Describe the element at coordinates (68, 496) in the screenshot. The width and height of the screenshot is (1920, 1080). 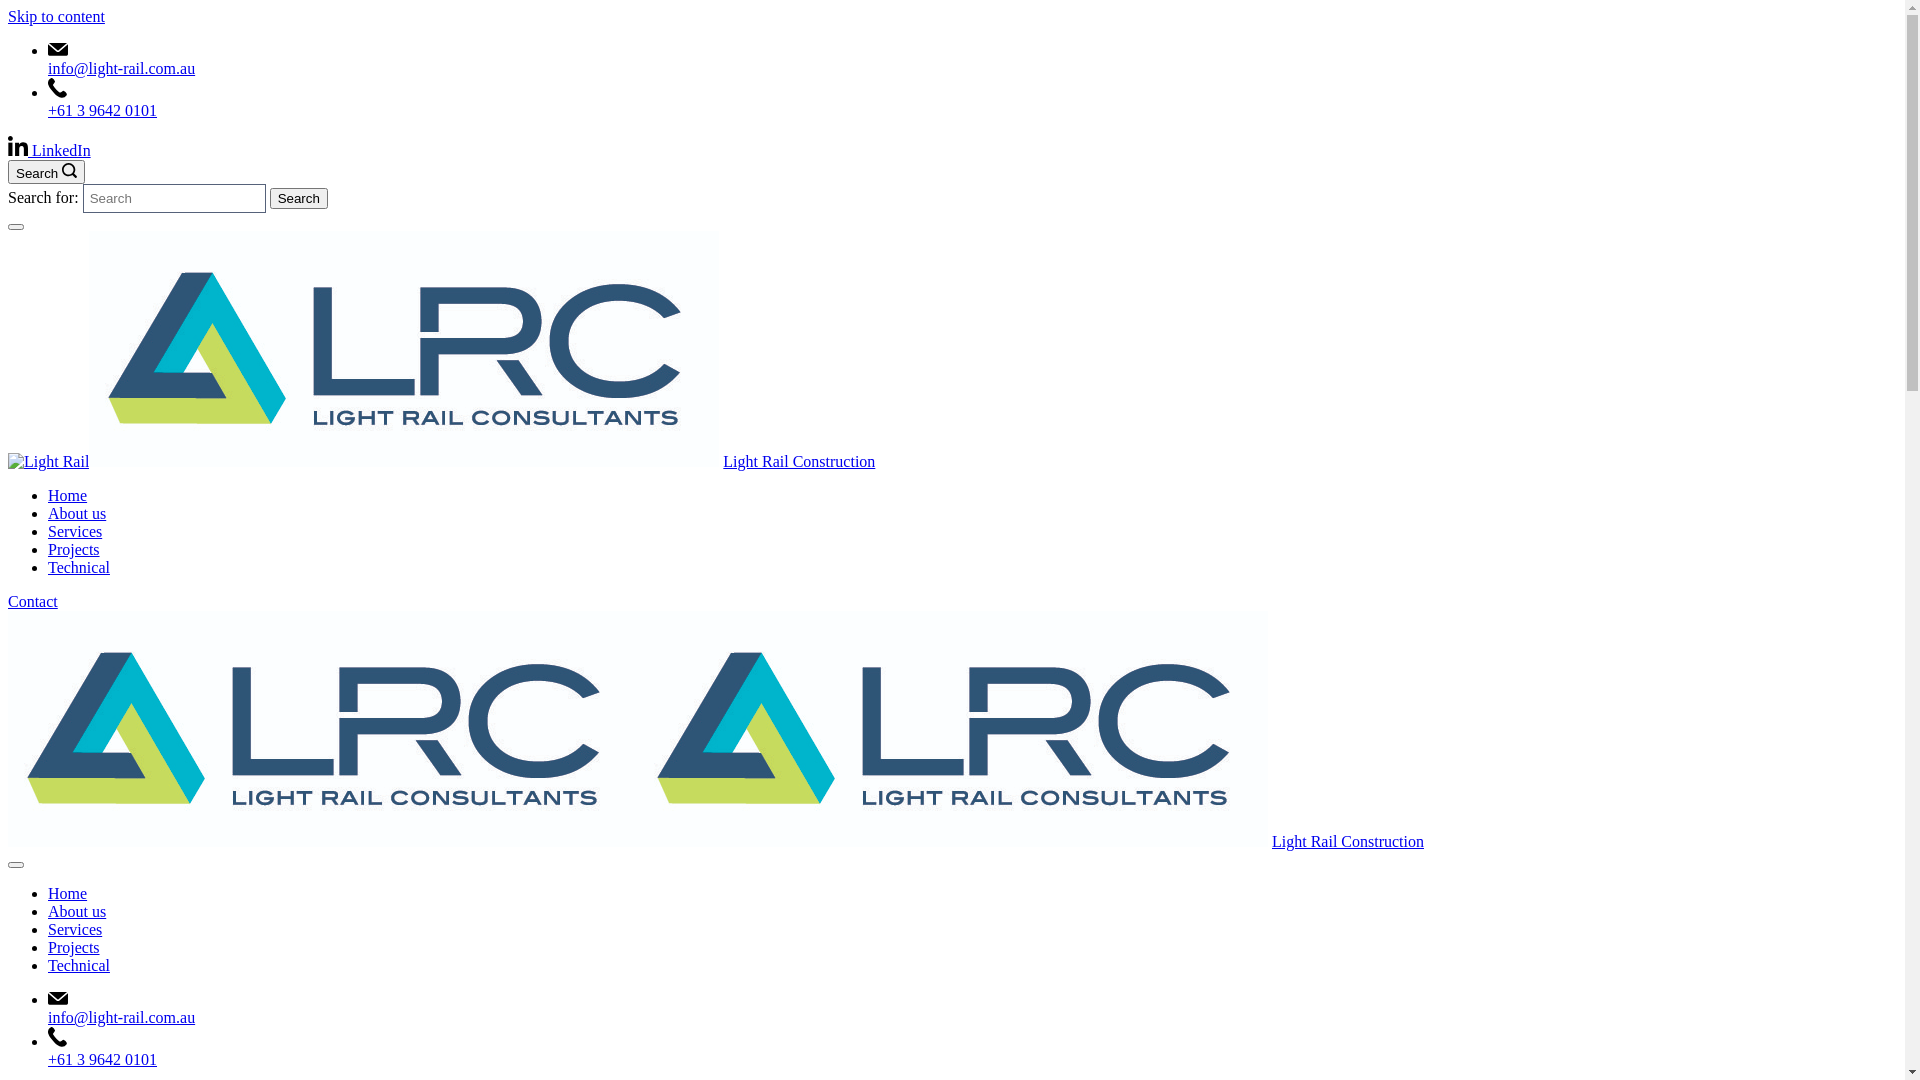
I see `Home` at that location.